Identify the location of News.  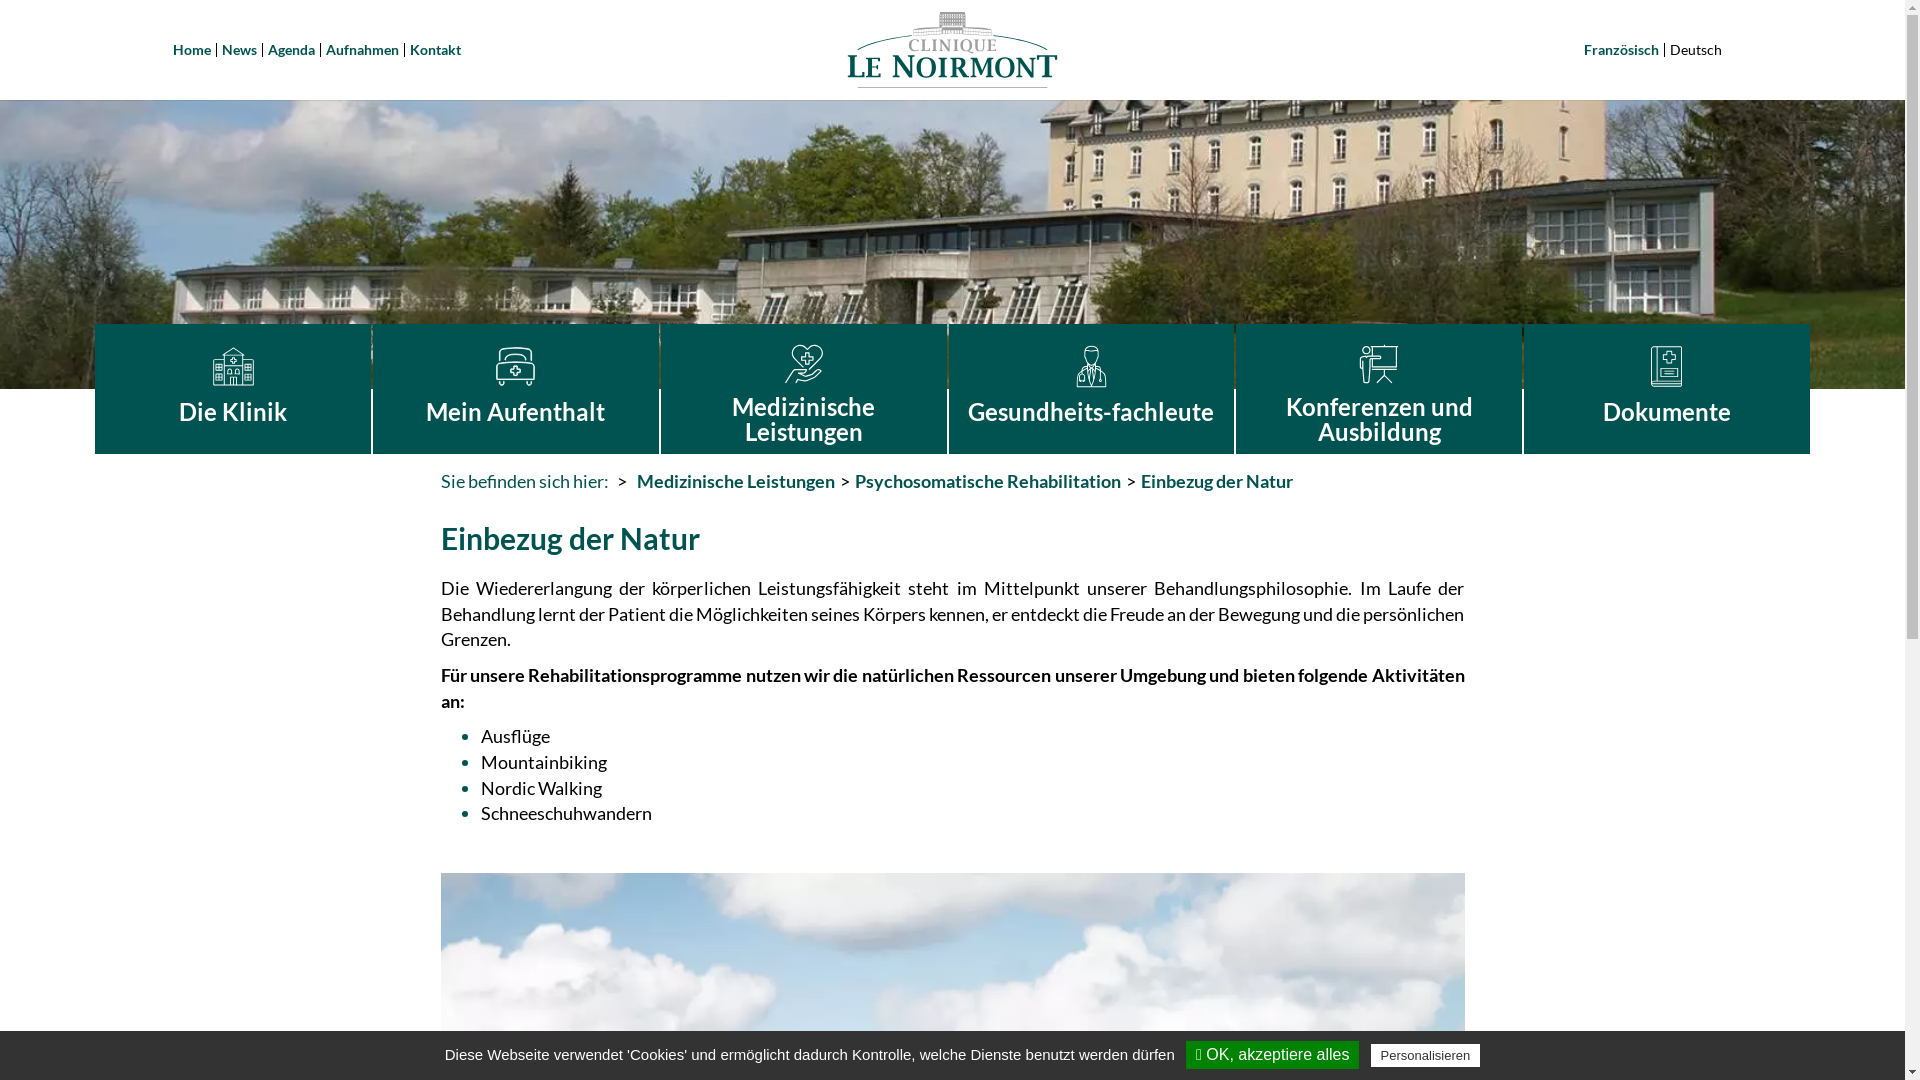
(240, 50).